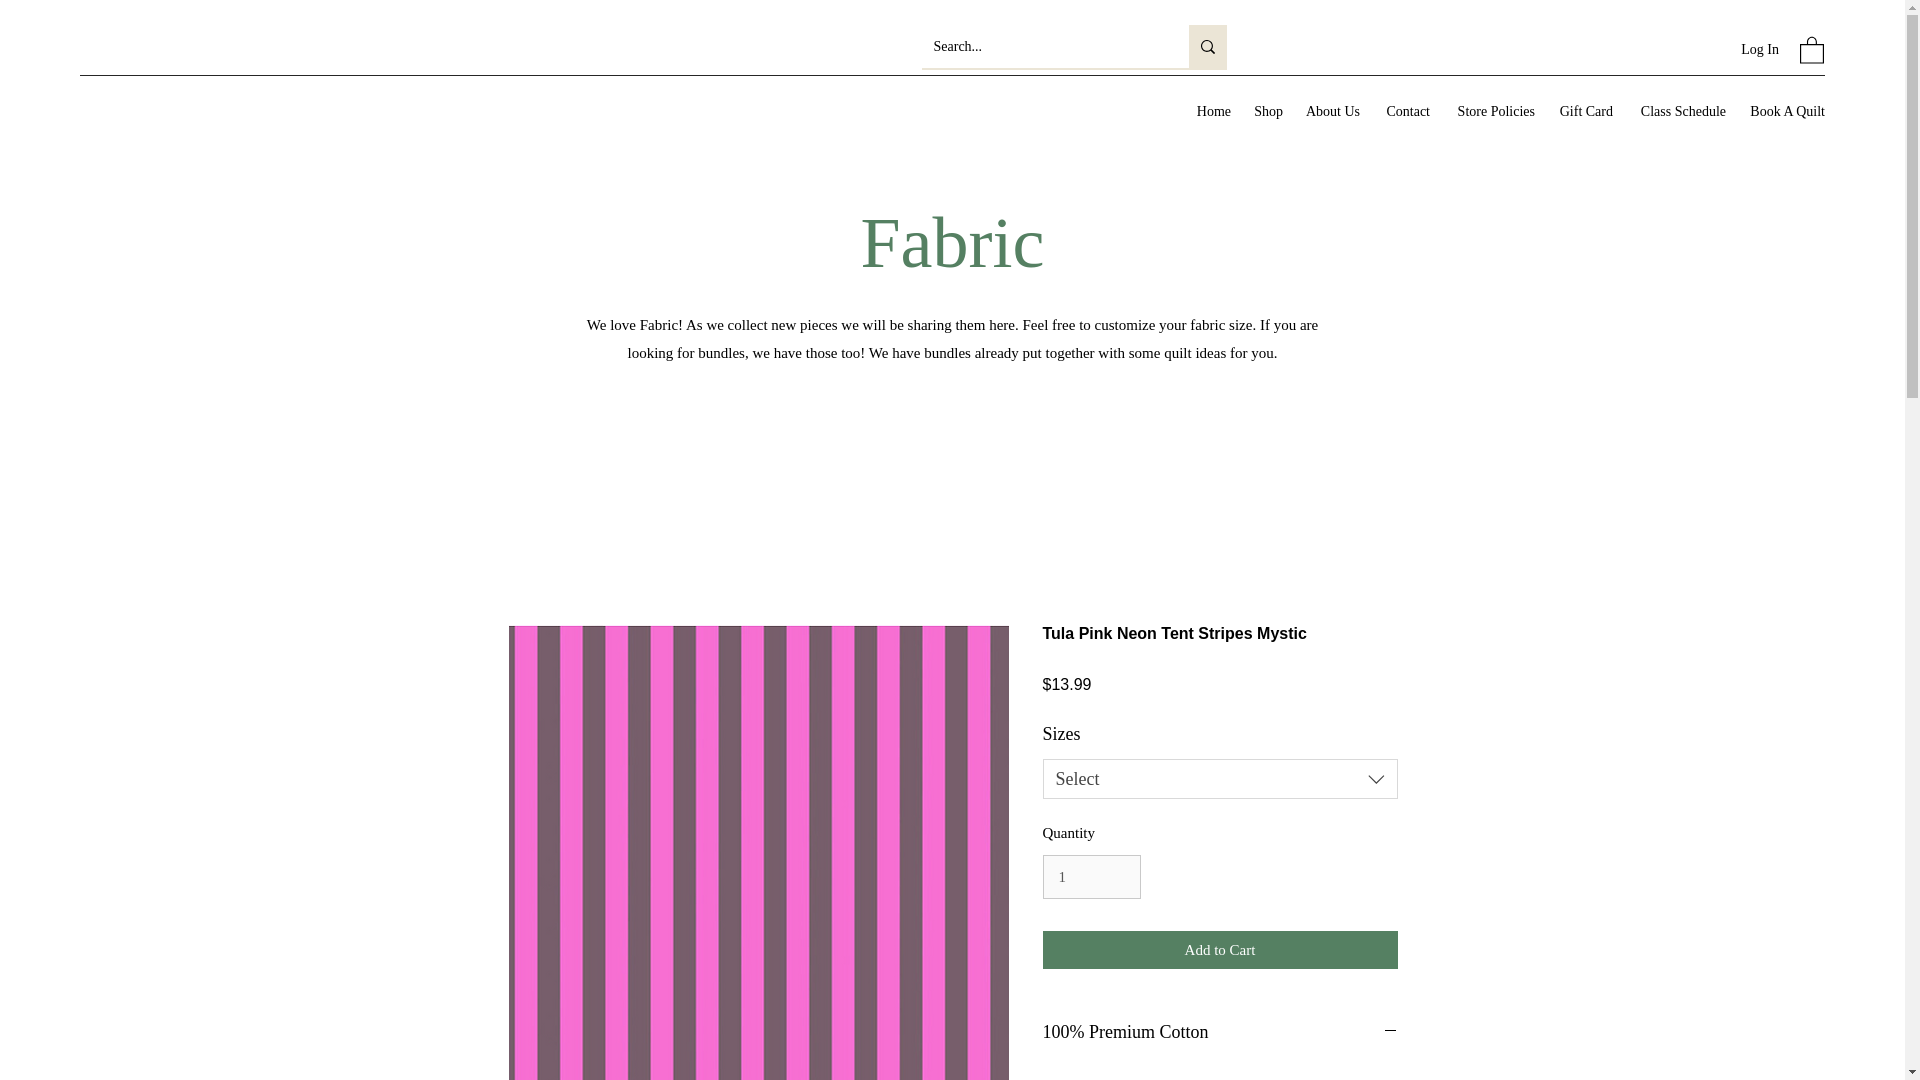  What do you see at coordinates (1584, 112) in the screenshot?
I see `Gift Card` at bounding box center [1584, 112].